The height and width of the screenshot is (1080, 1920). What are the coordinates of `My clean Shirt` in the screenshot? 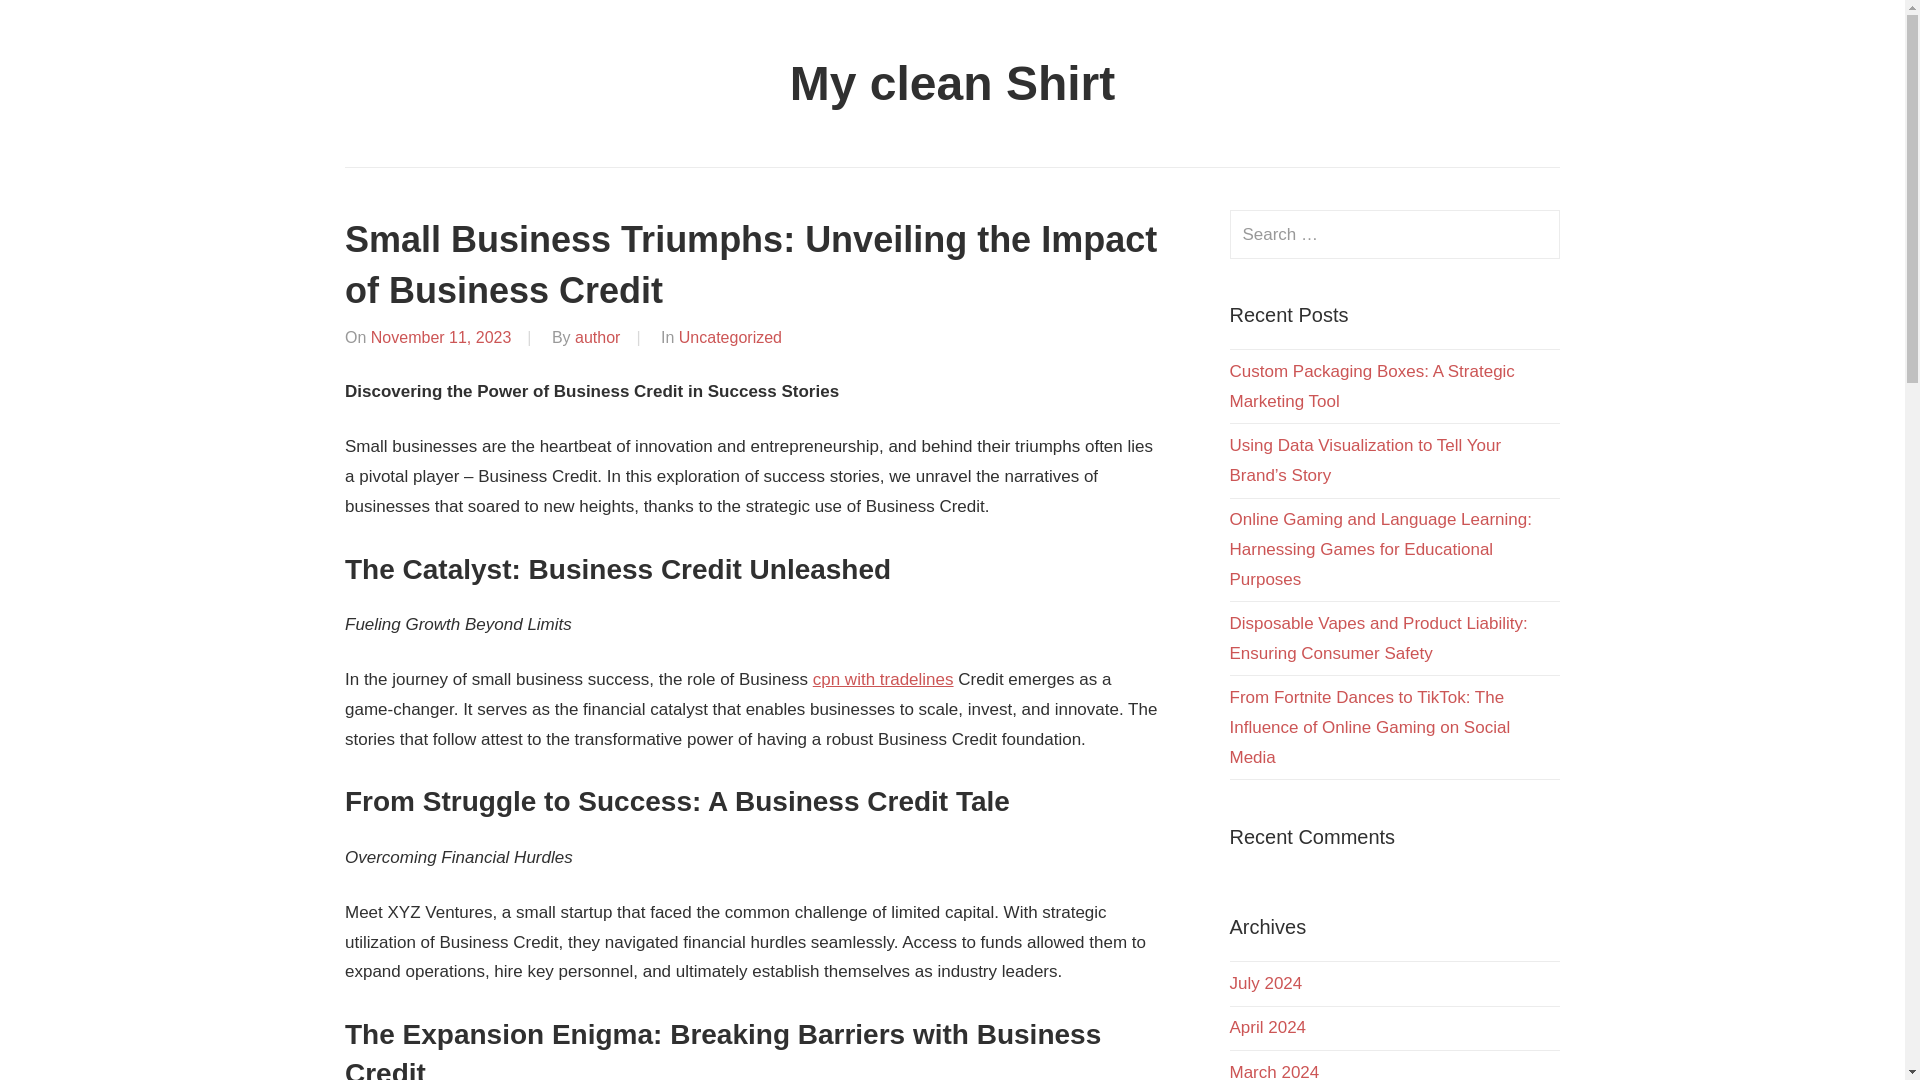 It's located at (952, 84).